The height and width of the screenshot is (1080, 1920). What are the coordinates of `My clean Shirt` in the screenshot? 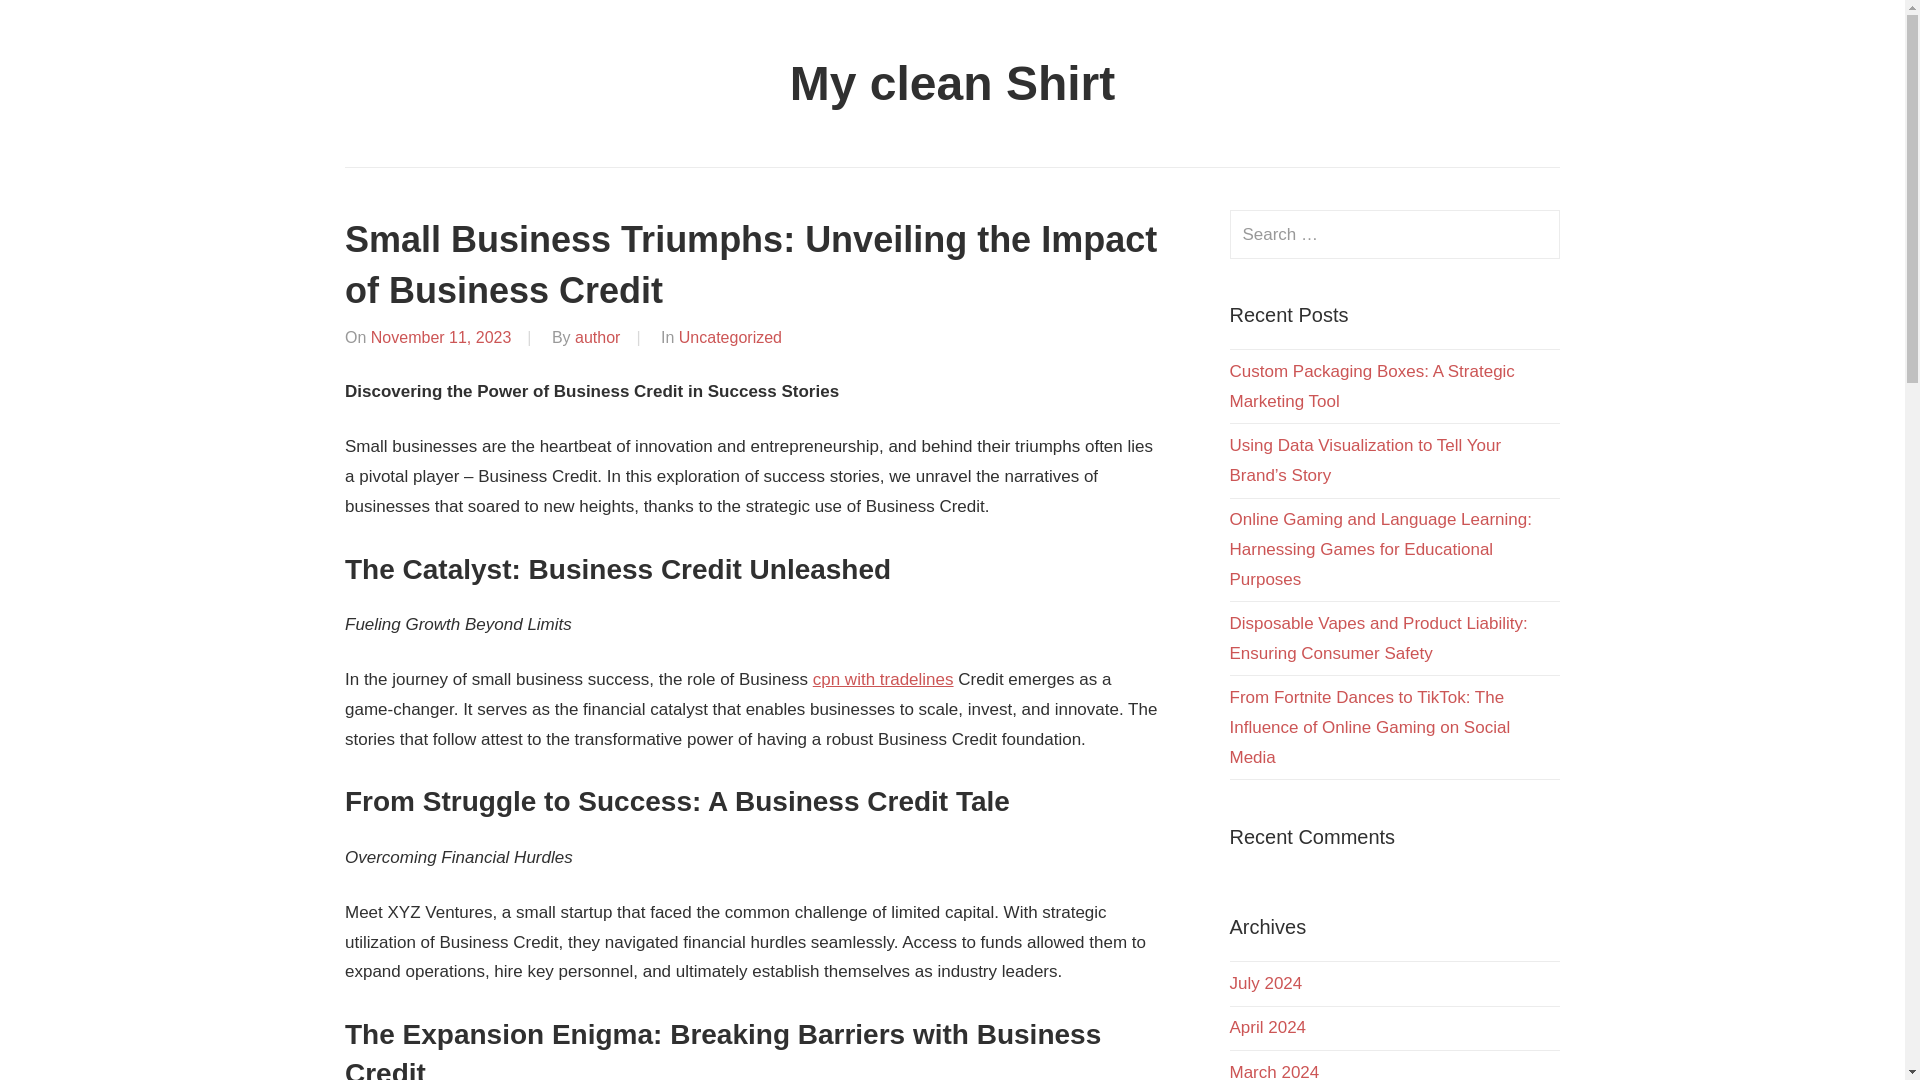 It's located at (952, 84).